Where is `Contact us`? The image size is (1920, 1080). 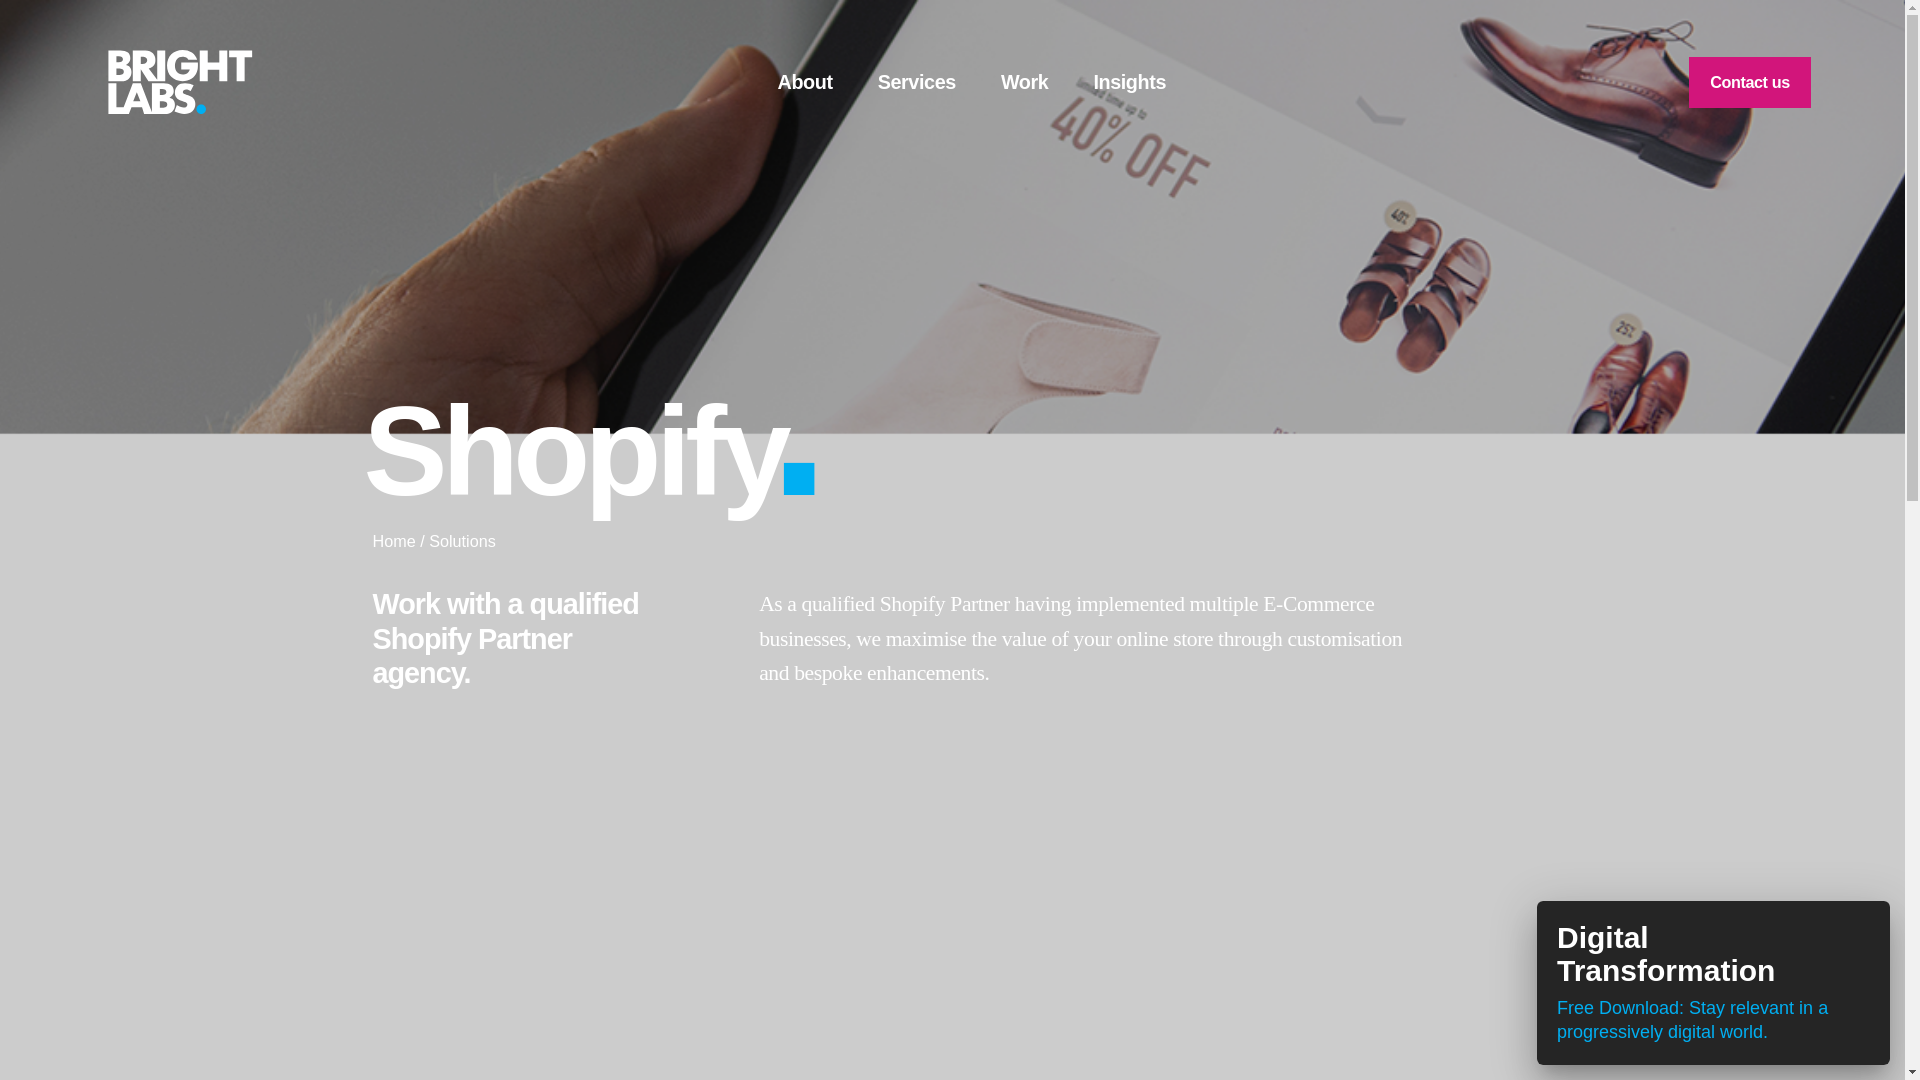
Contact us is located at coordinates (1750, 82).